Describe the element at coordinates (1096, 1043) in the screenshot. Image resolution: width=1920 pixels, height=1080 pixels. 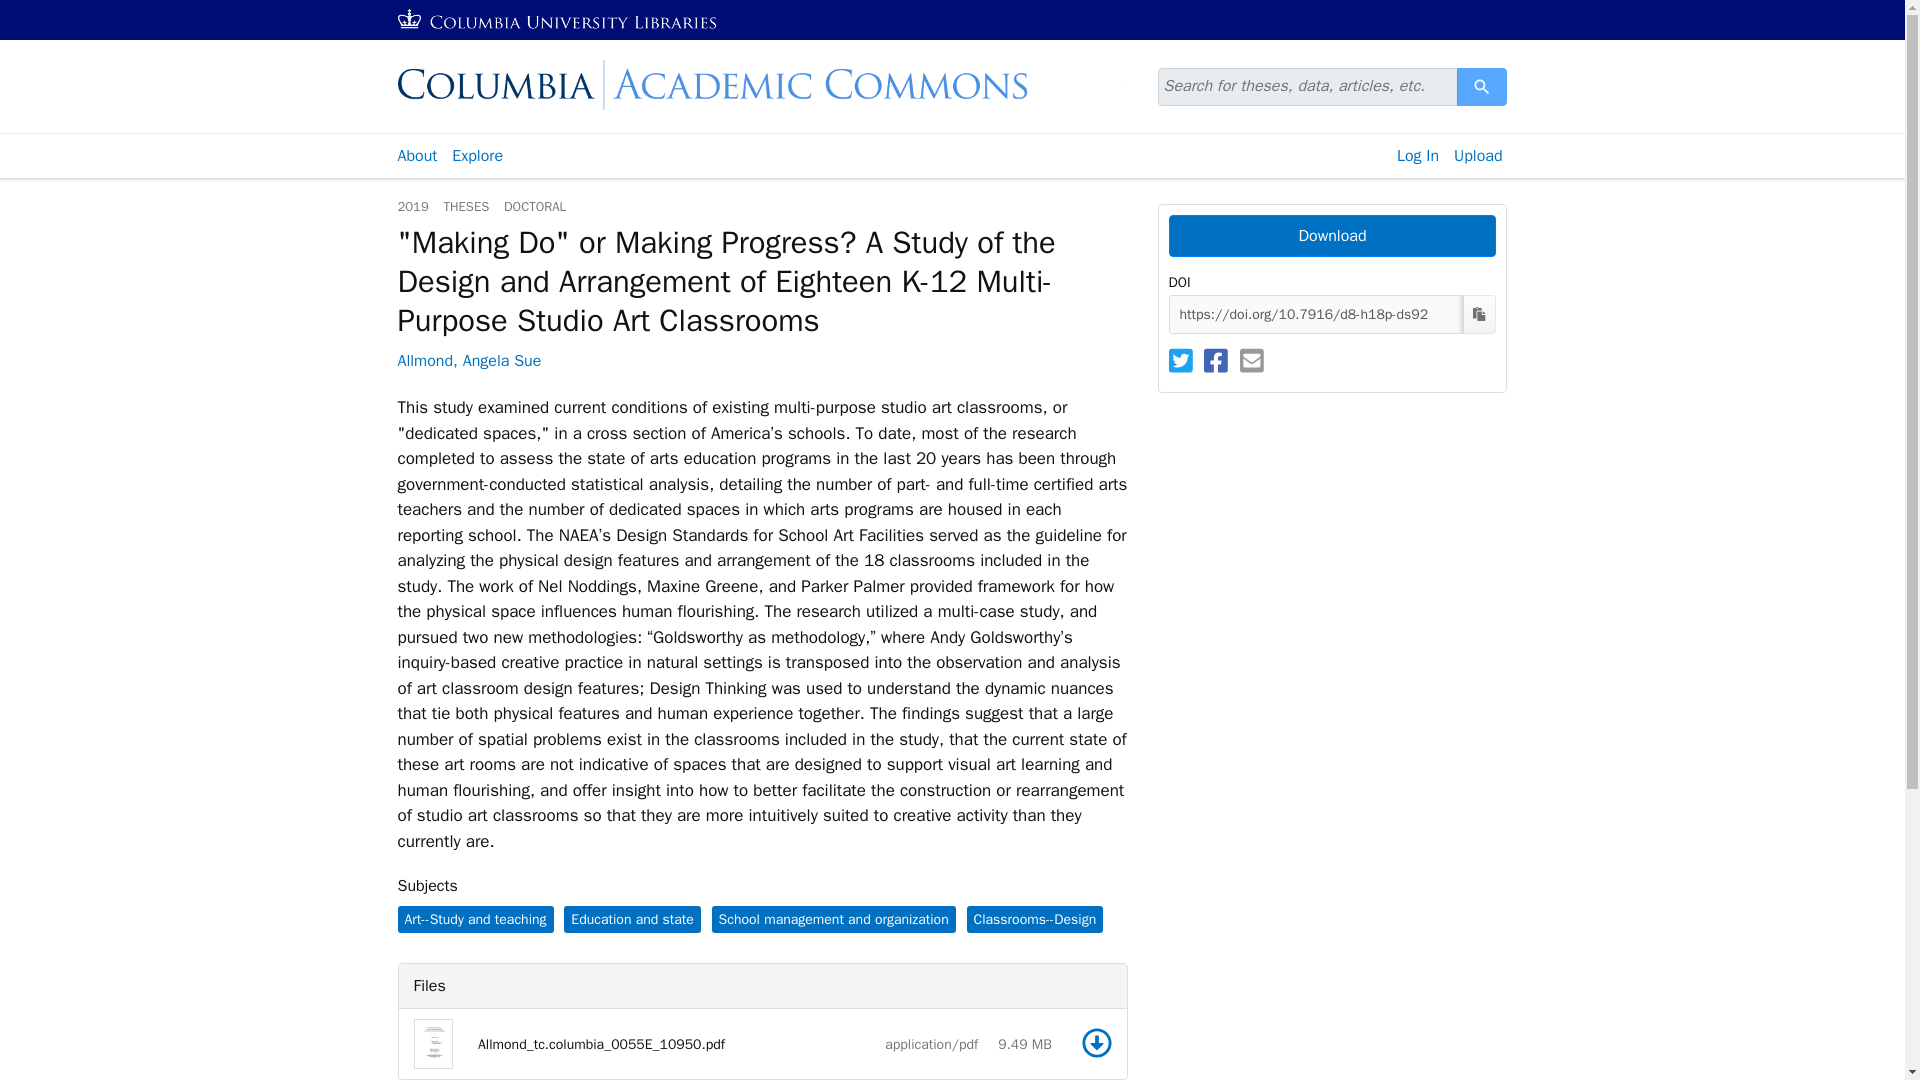
I see `Download file` at that location.